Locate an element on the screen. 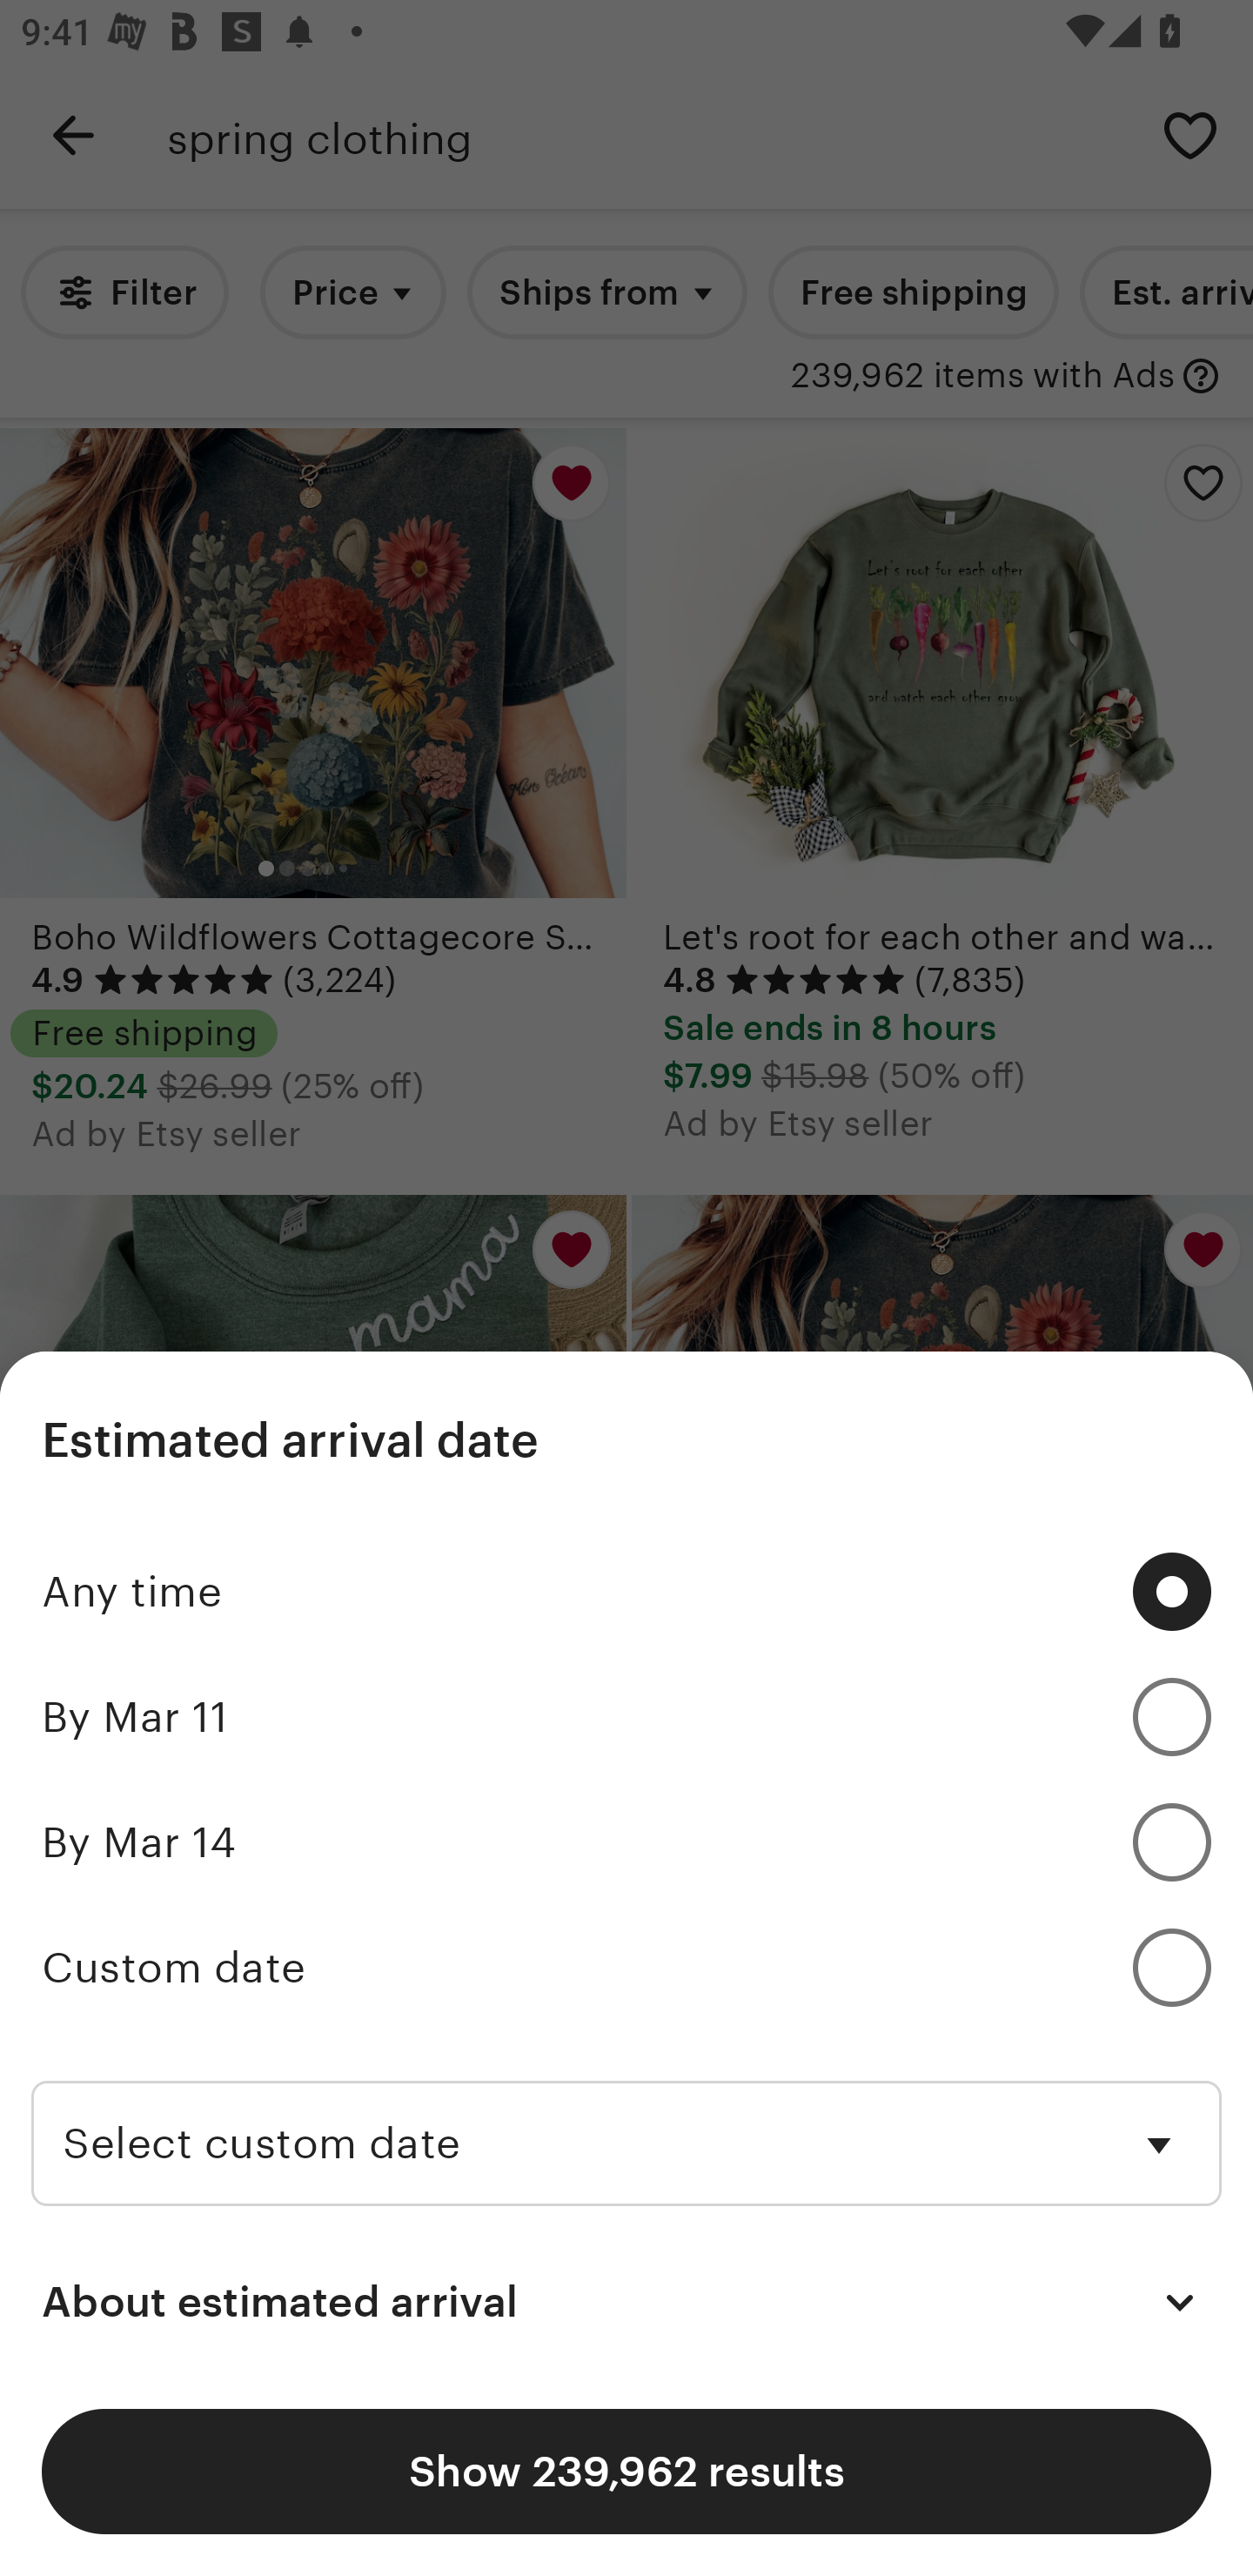 The height and width of the screenshot is (2576, 1253). Select custom date is located at coordinates (626, 2116).